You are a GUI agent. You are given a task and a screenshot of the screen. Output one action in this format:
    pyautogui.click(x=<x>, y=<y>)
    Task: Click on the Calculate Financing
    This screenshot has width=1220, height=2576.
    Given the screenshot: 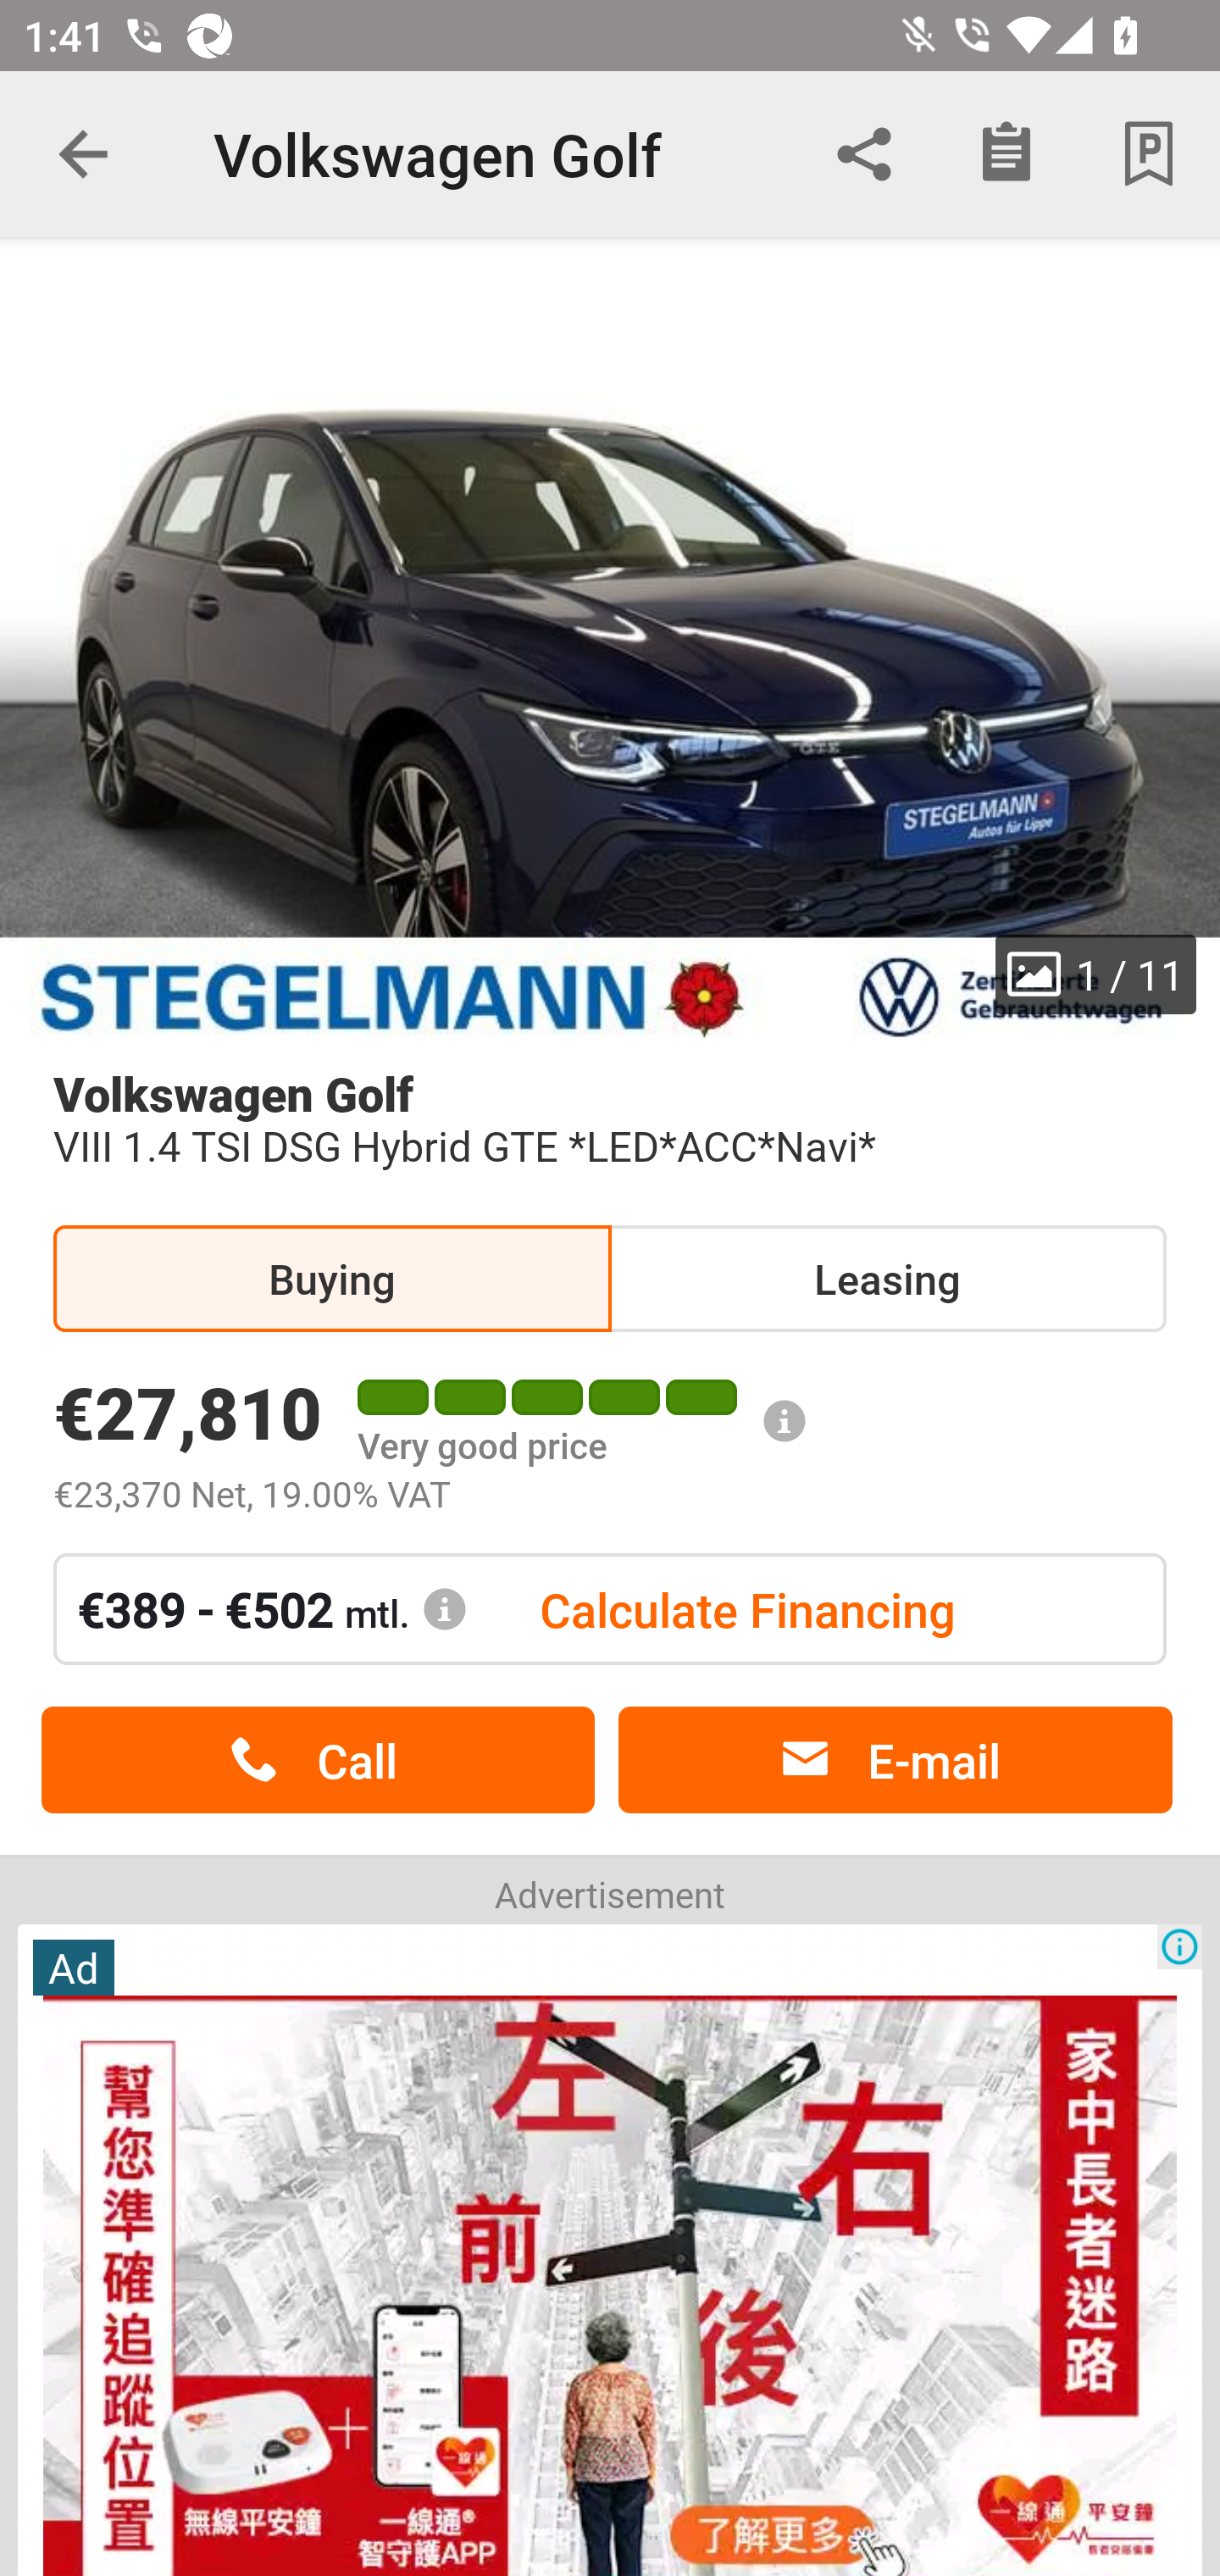 What is the action you would take?
    pyautogui.click(x=747, y=1608)
    